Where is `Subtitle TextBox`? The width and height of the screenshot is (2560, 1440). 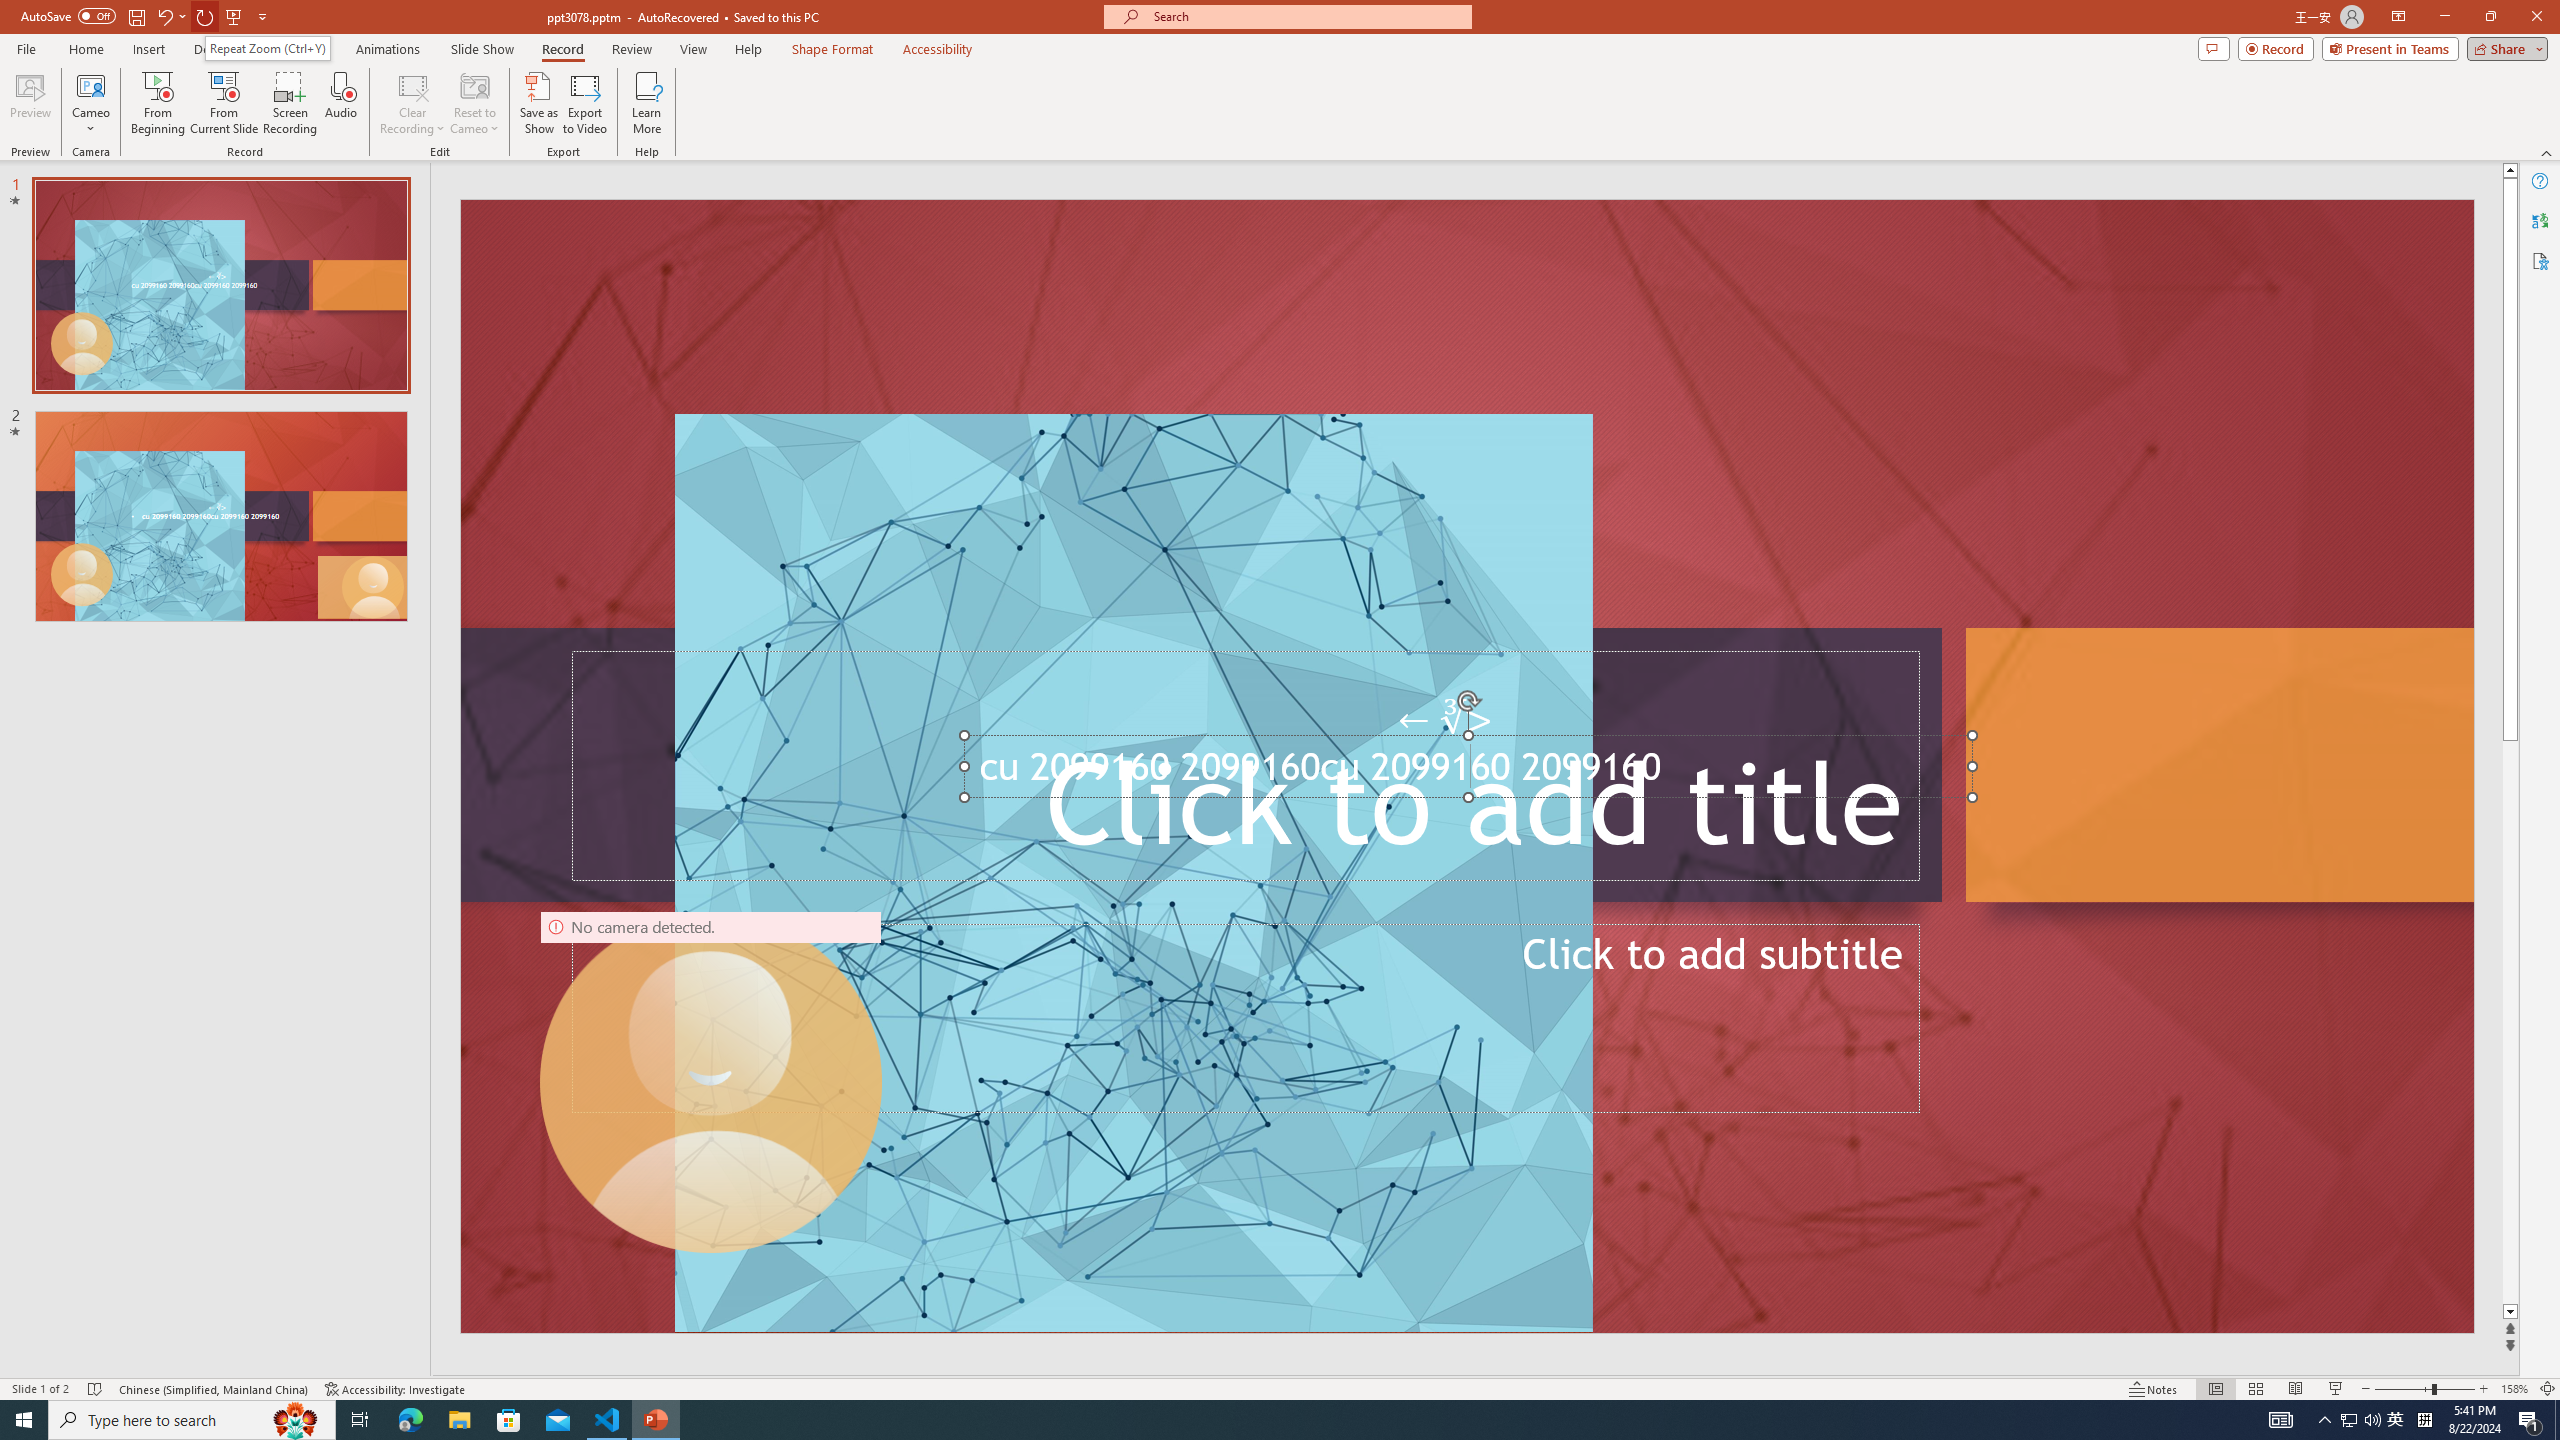
Subtitle TextBox is located at coordinates (1245, 1018).